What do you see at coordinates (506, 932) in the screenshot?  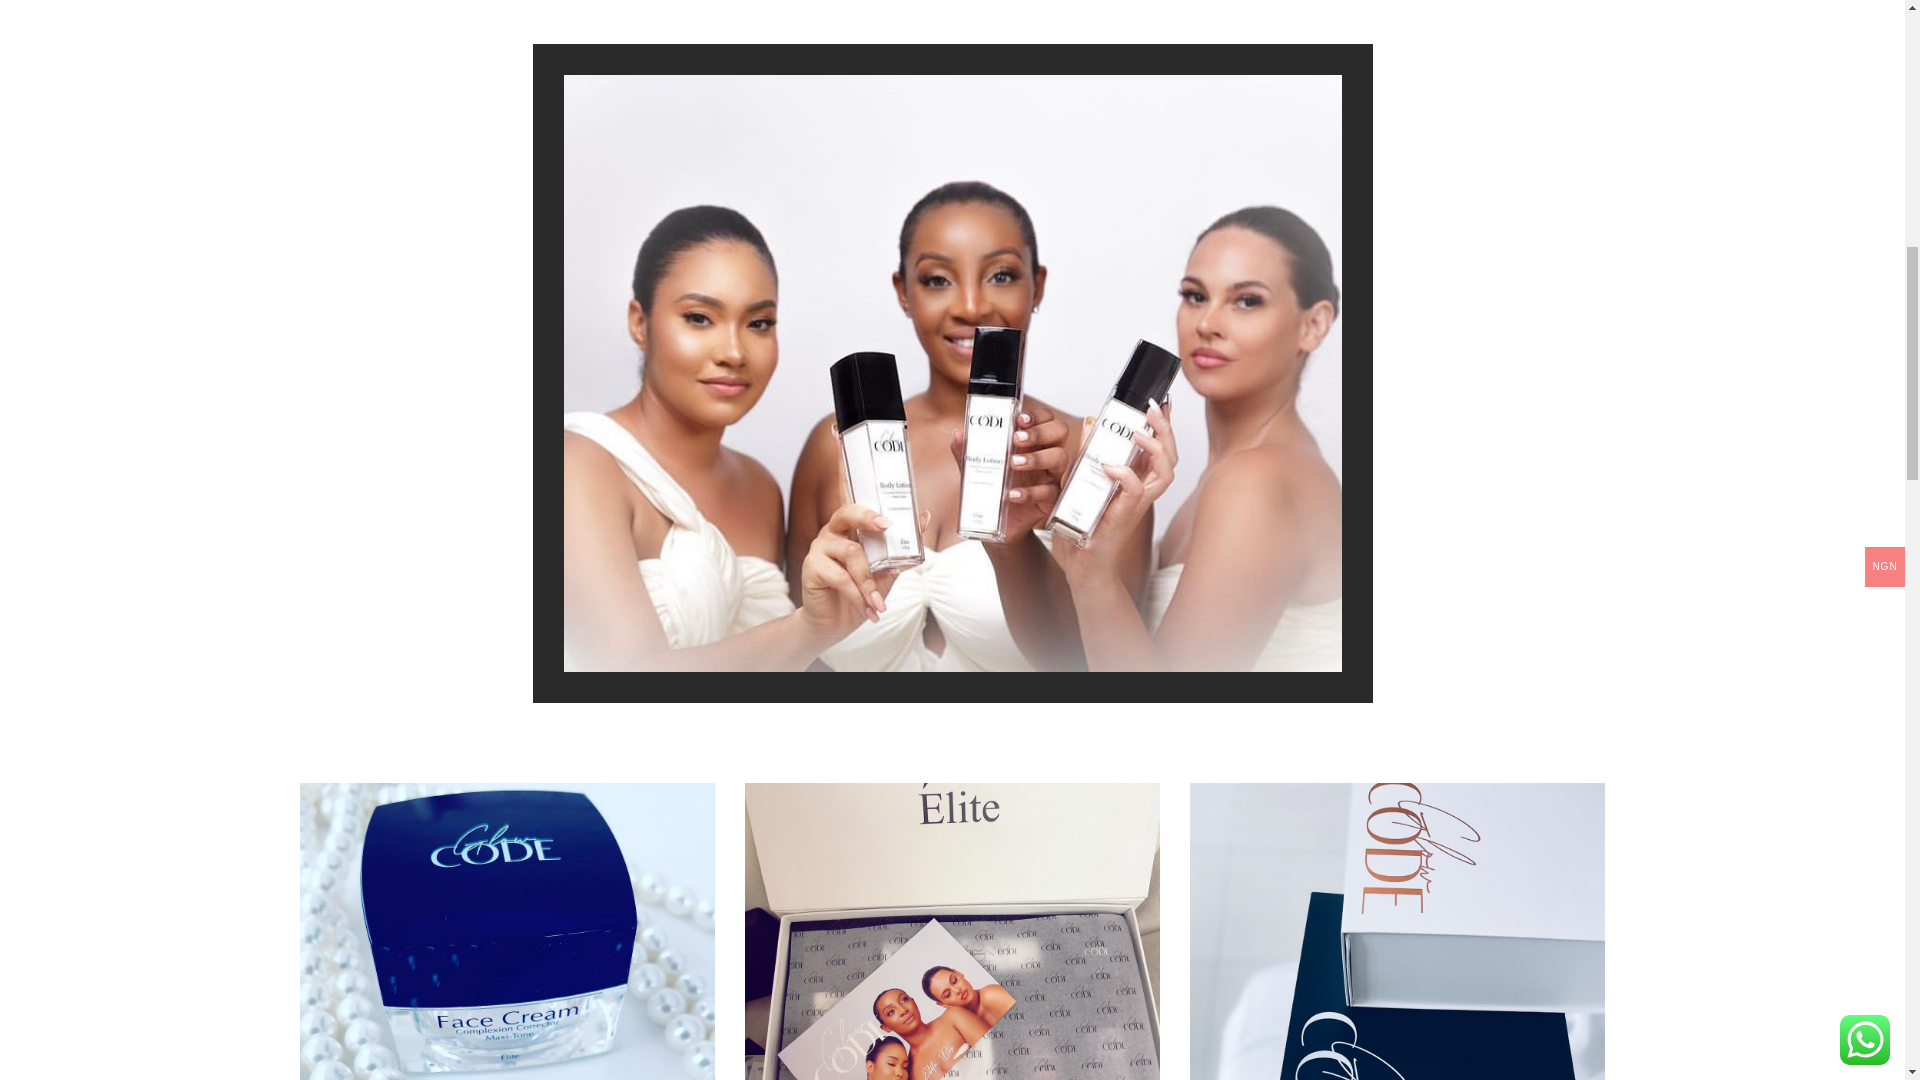 I see `glow-code-3` at bounding box center [506, 932].